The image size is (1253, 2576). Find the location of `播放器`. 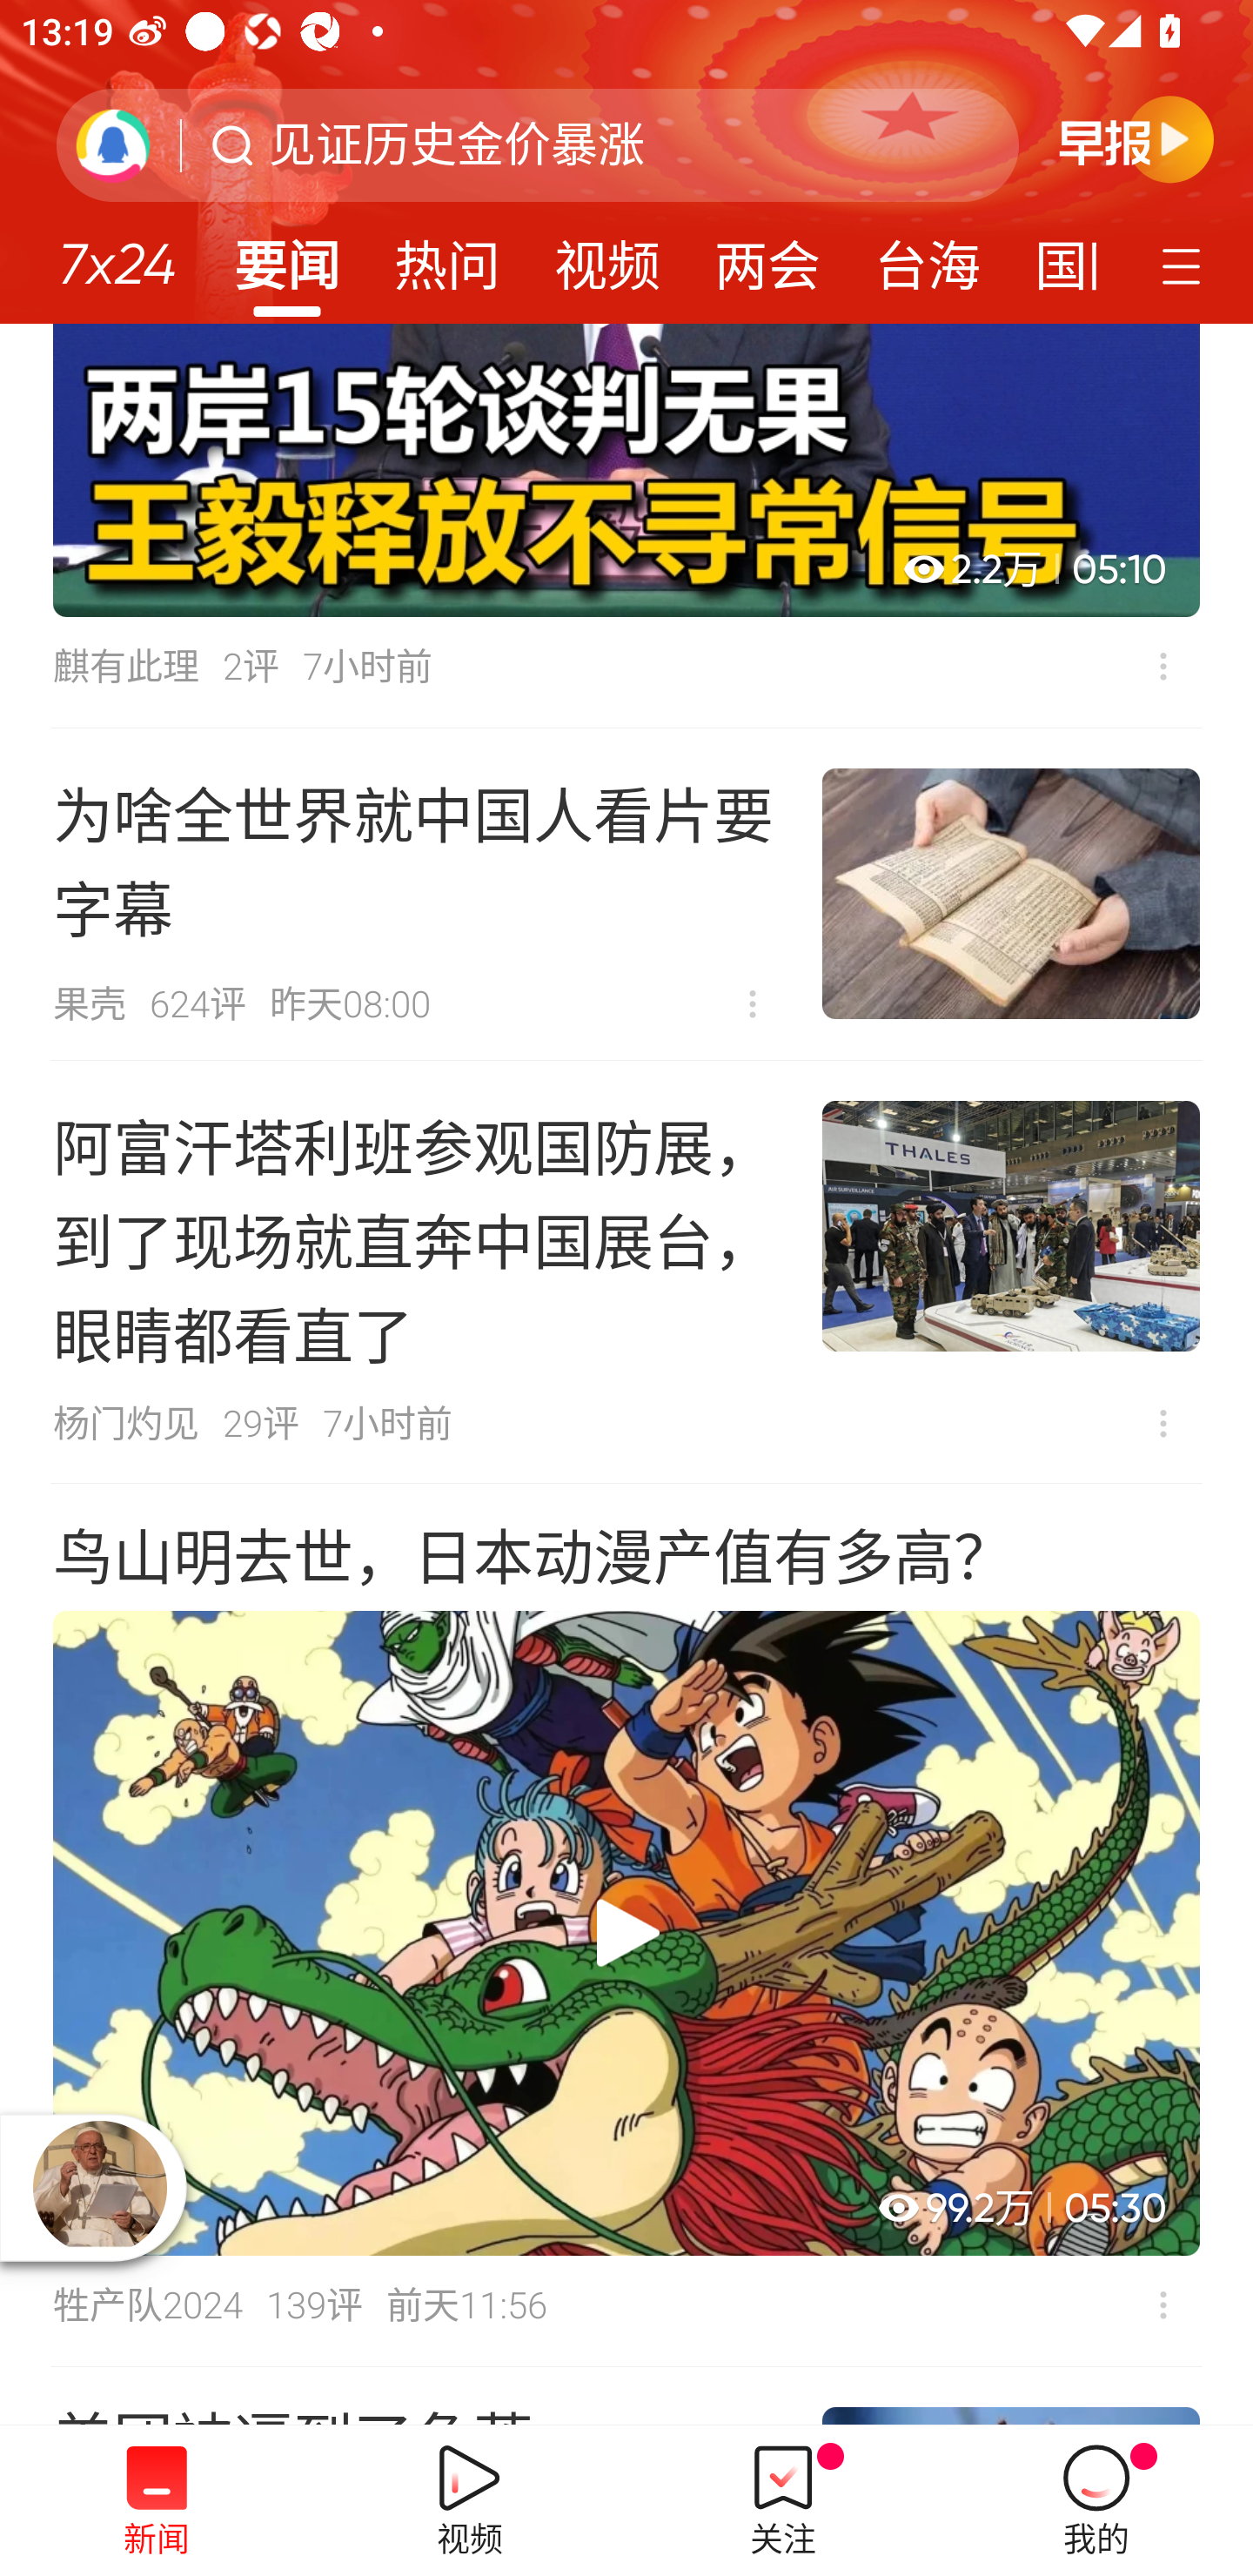

播放器 is located at coordinates (99, 2187).